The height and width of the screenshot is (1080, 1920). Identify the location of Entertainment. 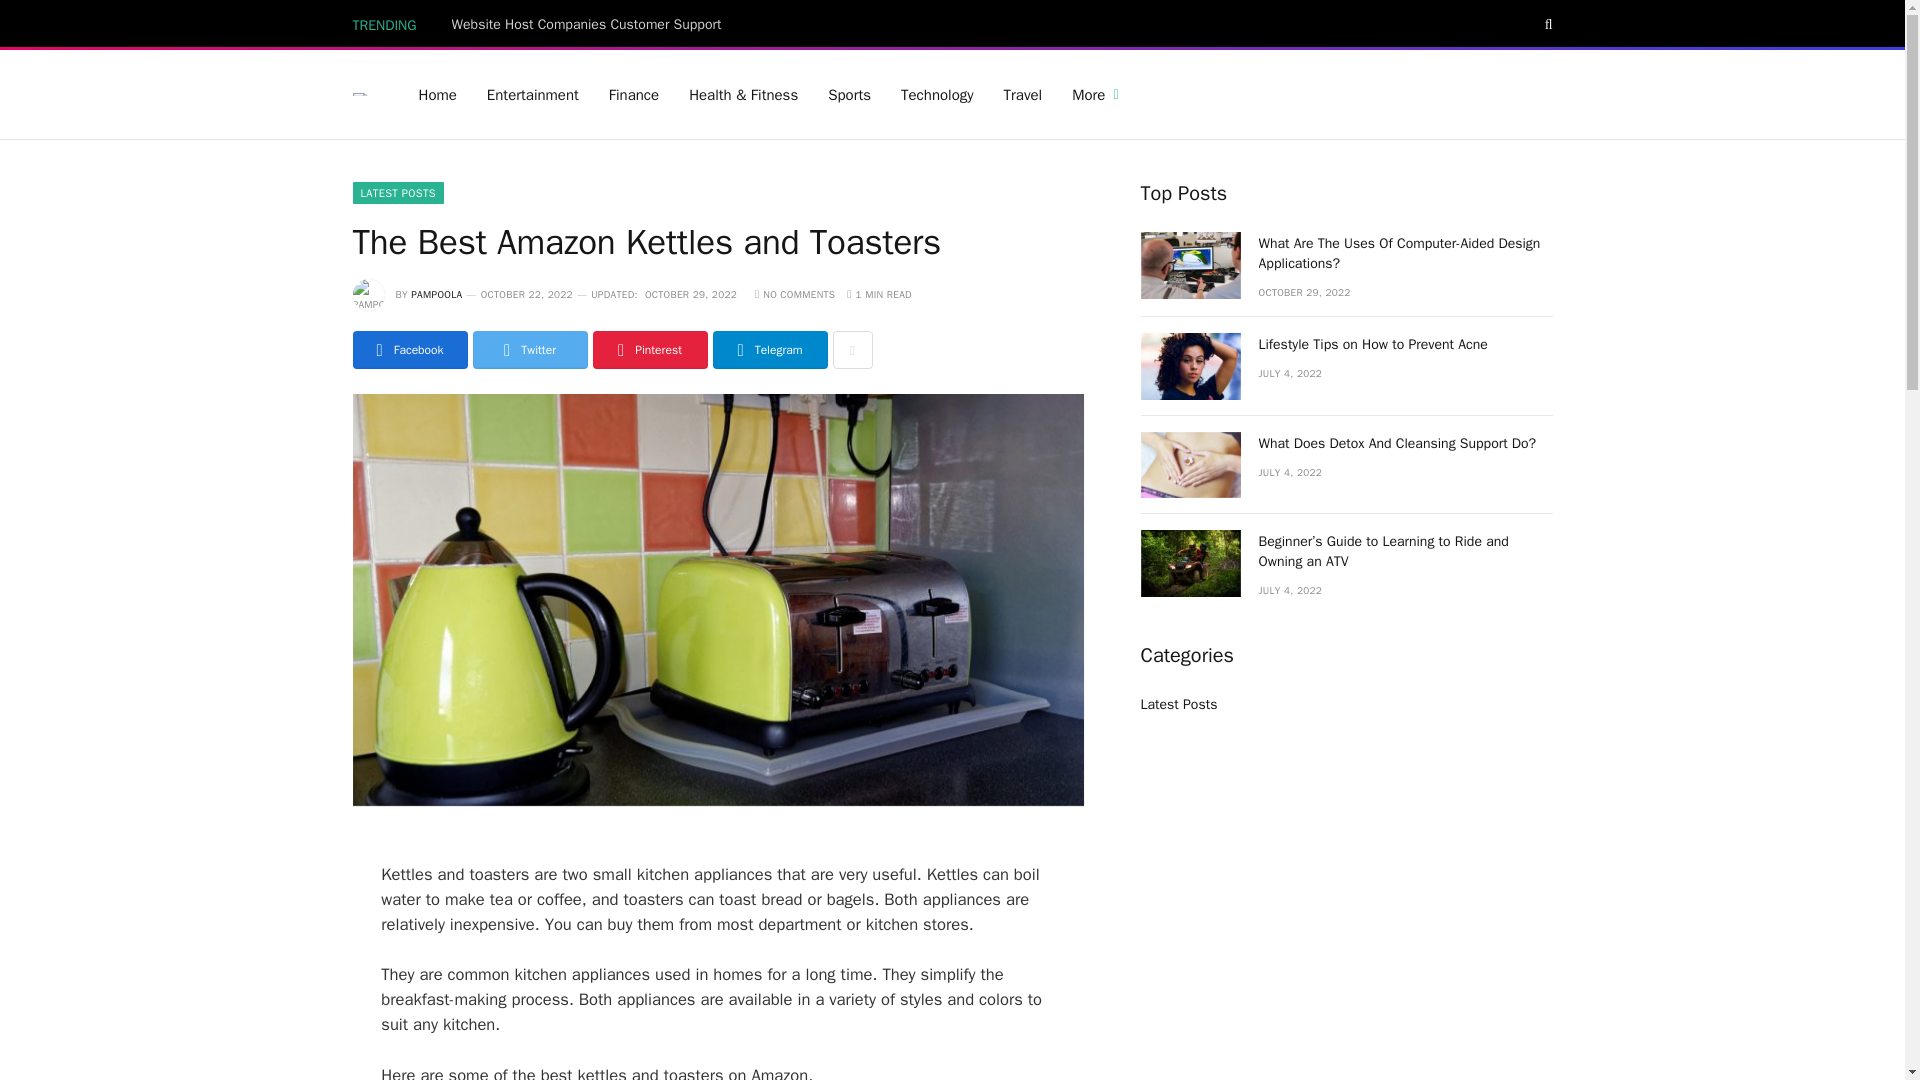
(532, 94).